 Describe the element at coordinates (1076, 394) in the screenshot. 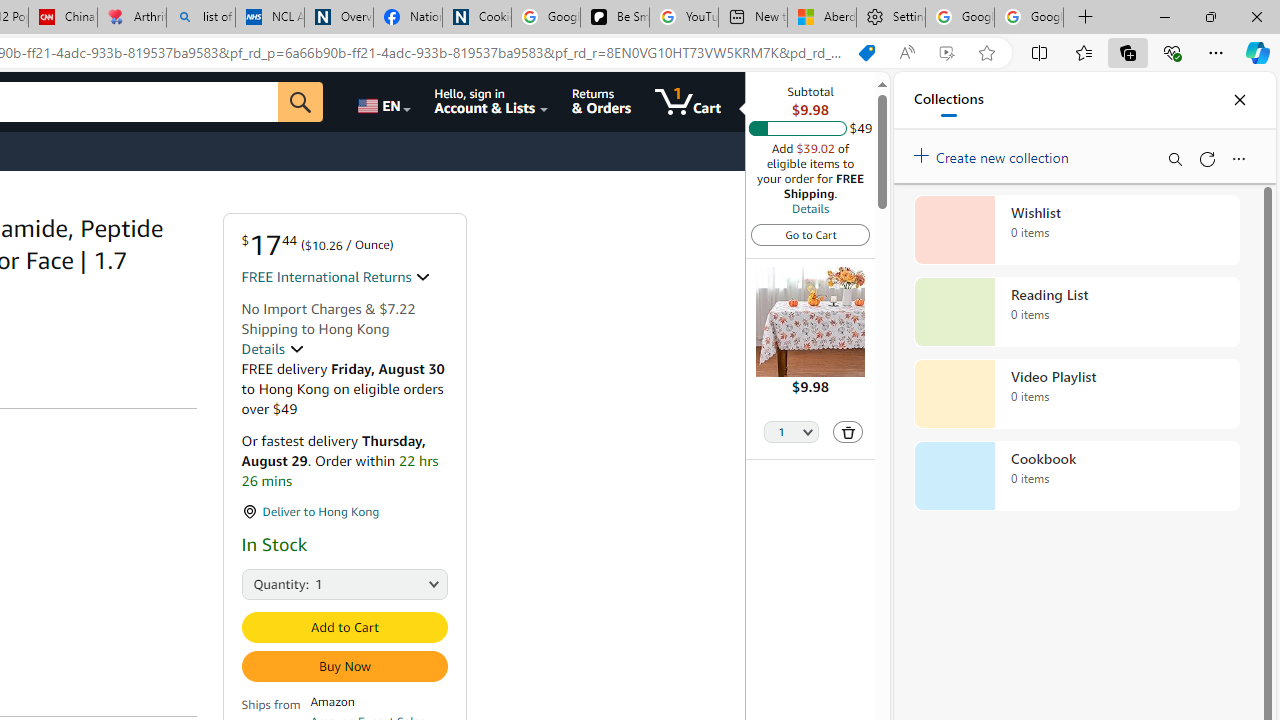

I see `Video Playlist collection, 0 items` at that location.